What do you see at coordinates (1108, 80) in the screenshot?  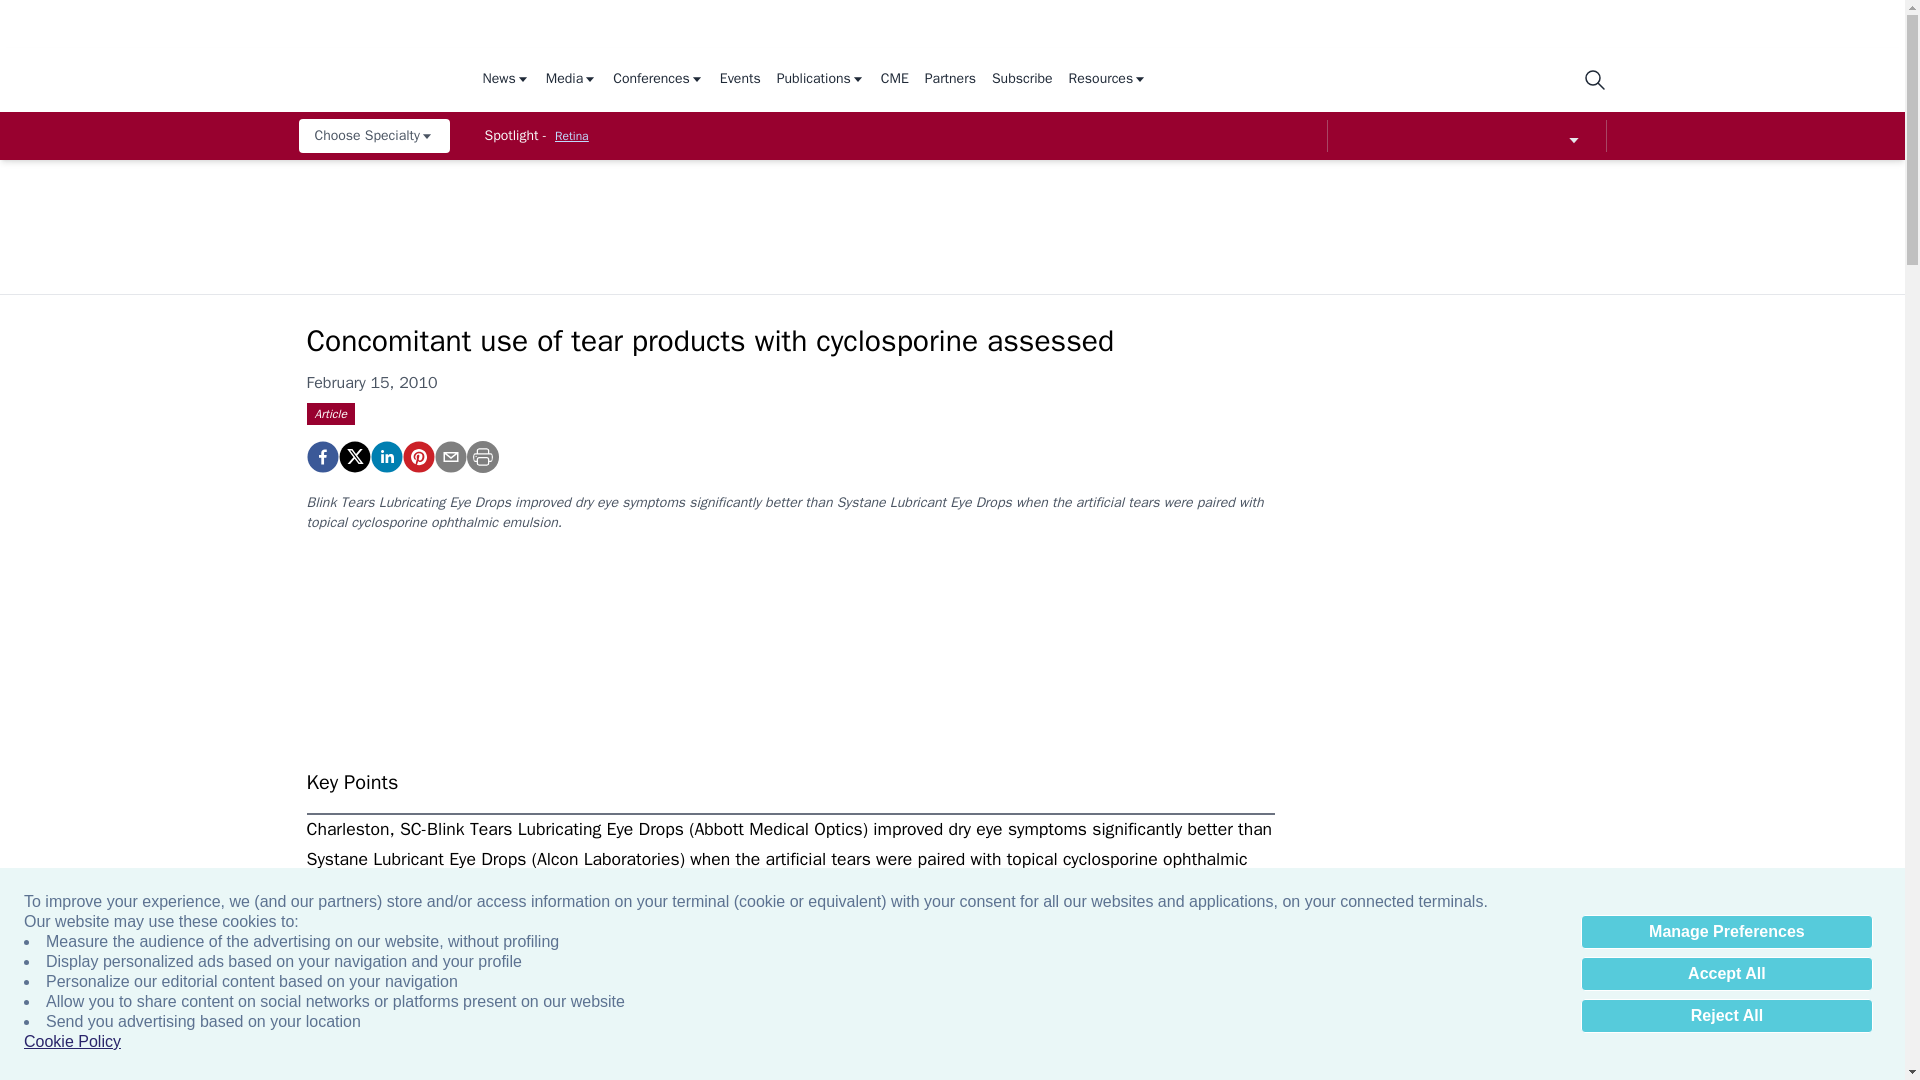 I see `Resources` at bounding box center [1108, 80].